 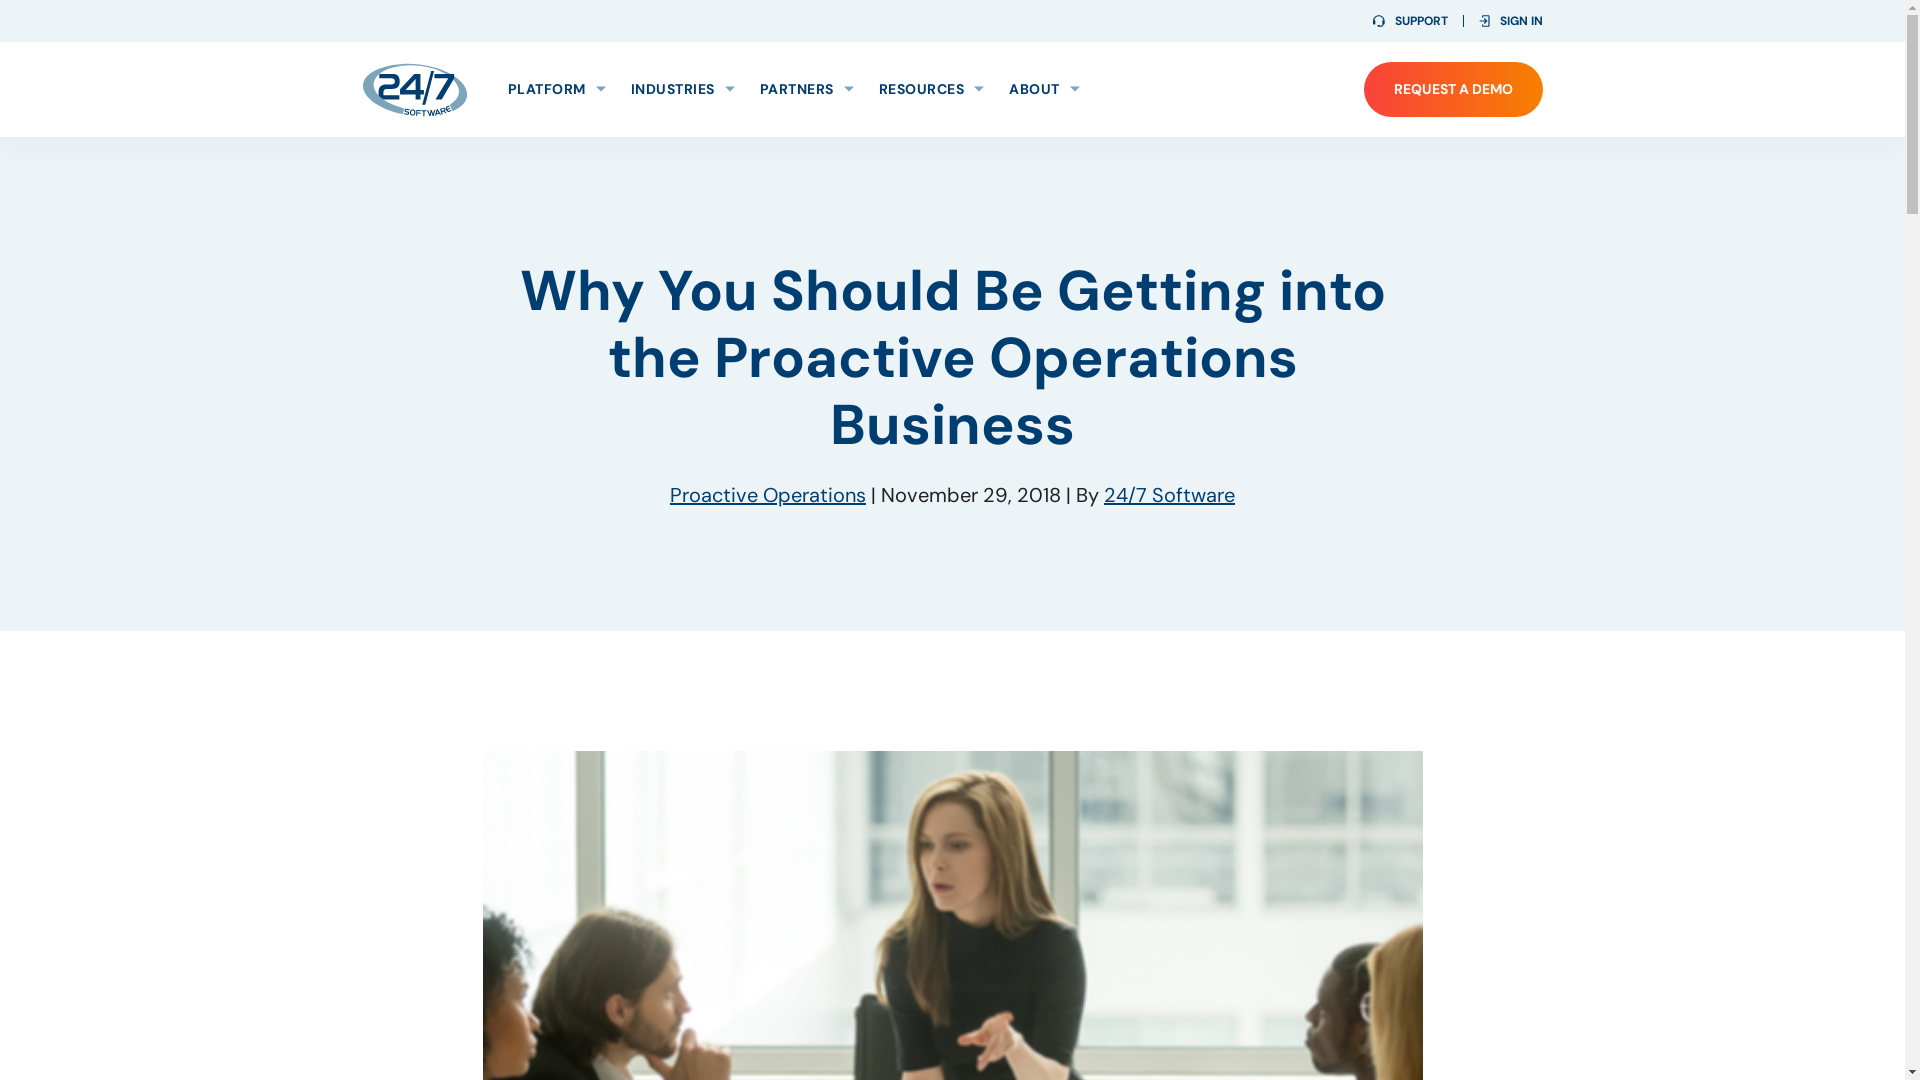 What do you see at coordinates (414, 89) in the screenshot?
I see `24/7 Software` at bounding box center [414, 89].